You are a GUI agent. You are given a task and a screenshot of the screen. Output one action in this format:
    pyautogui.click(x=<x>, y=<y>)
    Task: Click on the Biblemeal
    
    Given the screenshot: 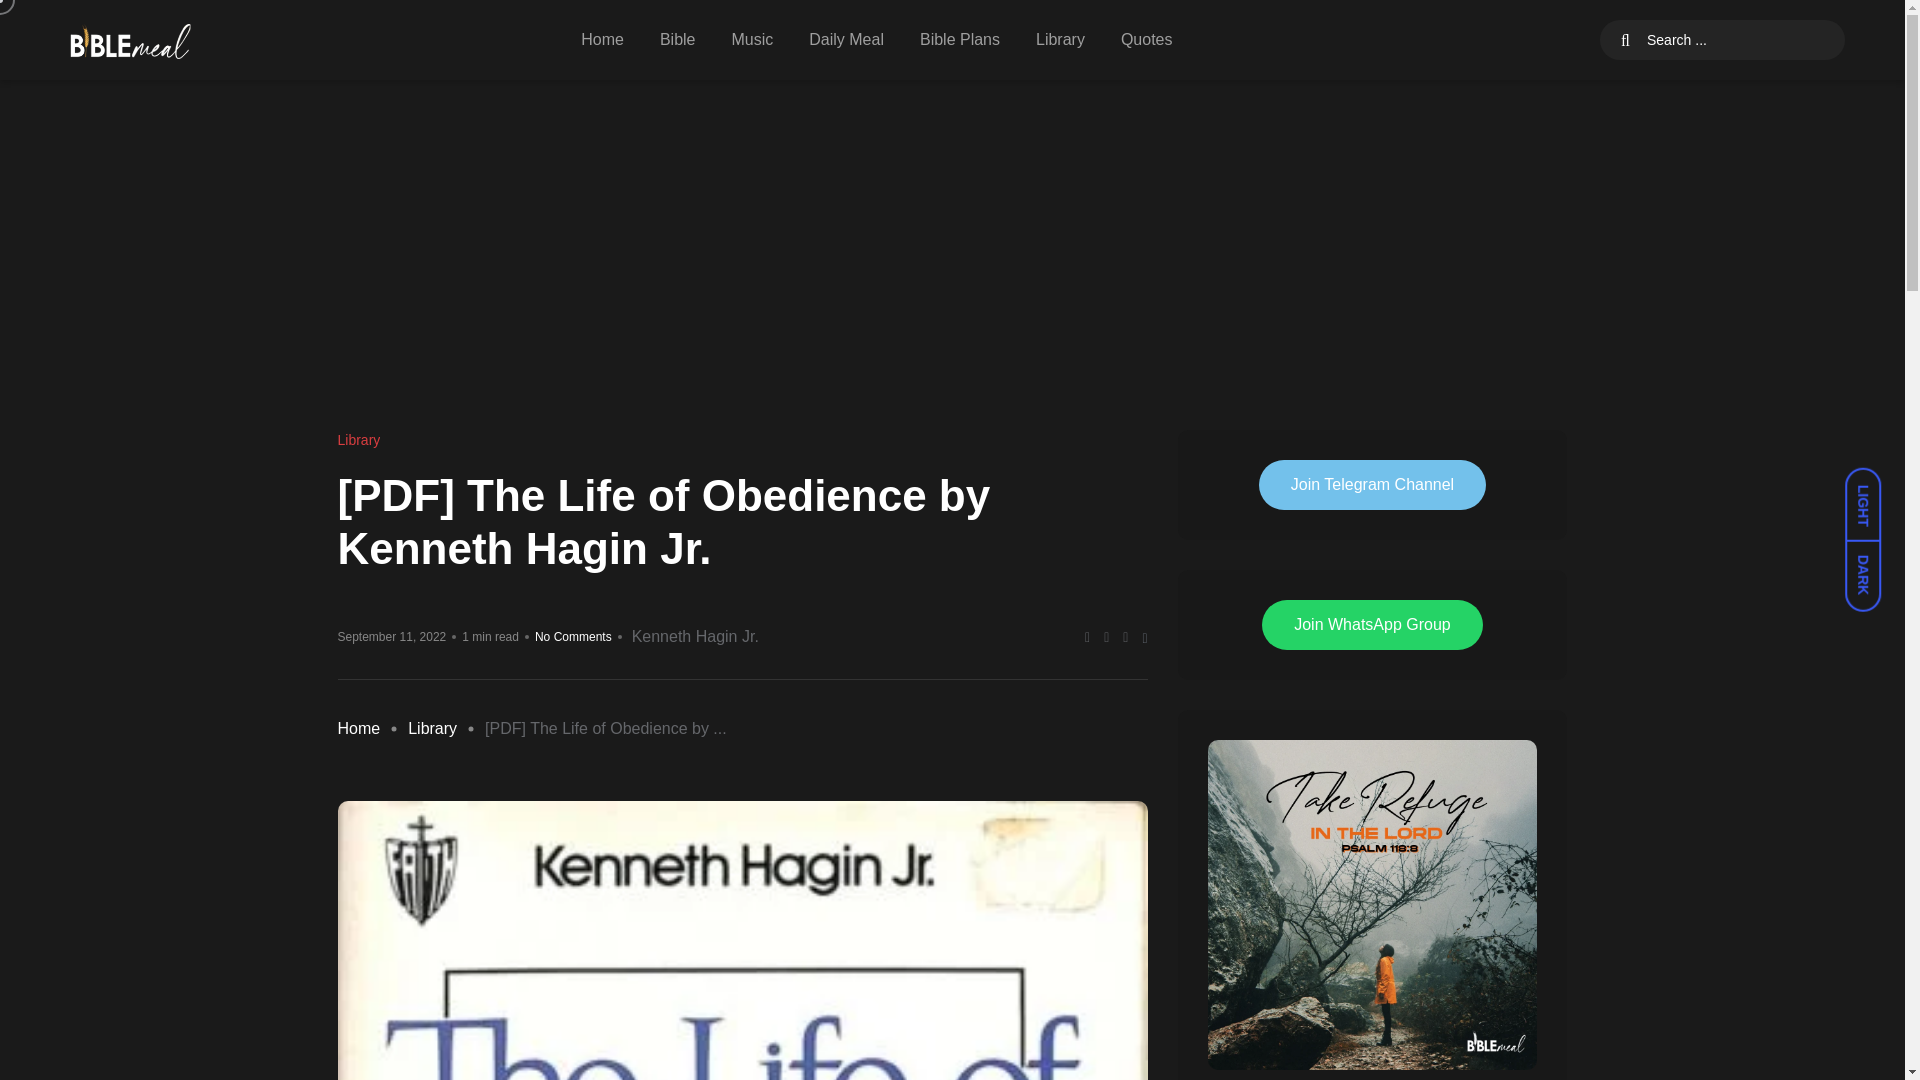 What is the action you would take?
    pyautogui.click(x=130, y=40)
    